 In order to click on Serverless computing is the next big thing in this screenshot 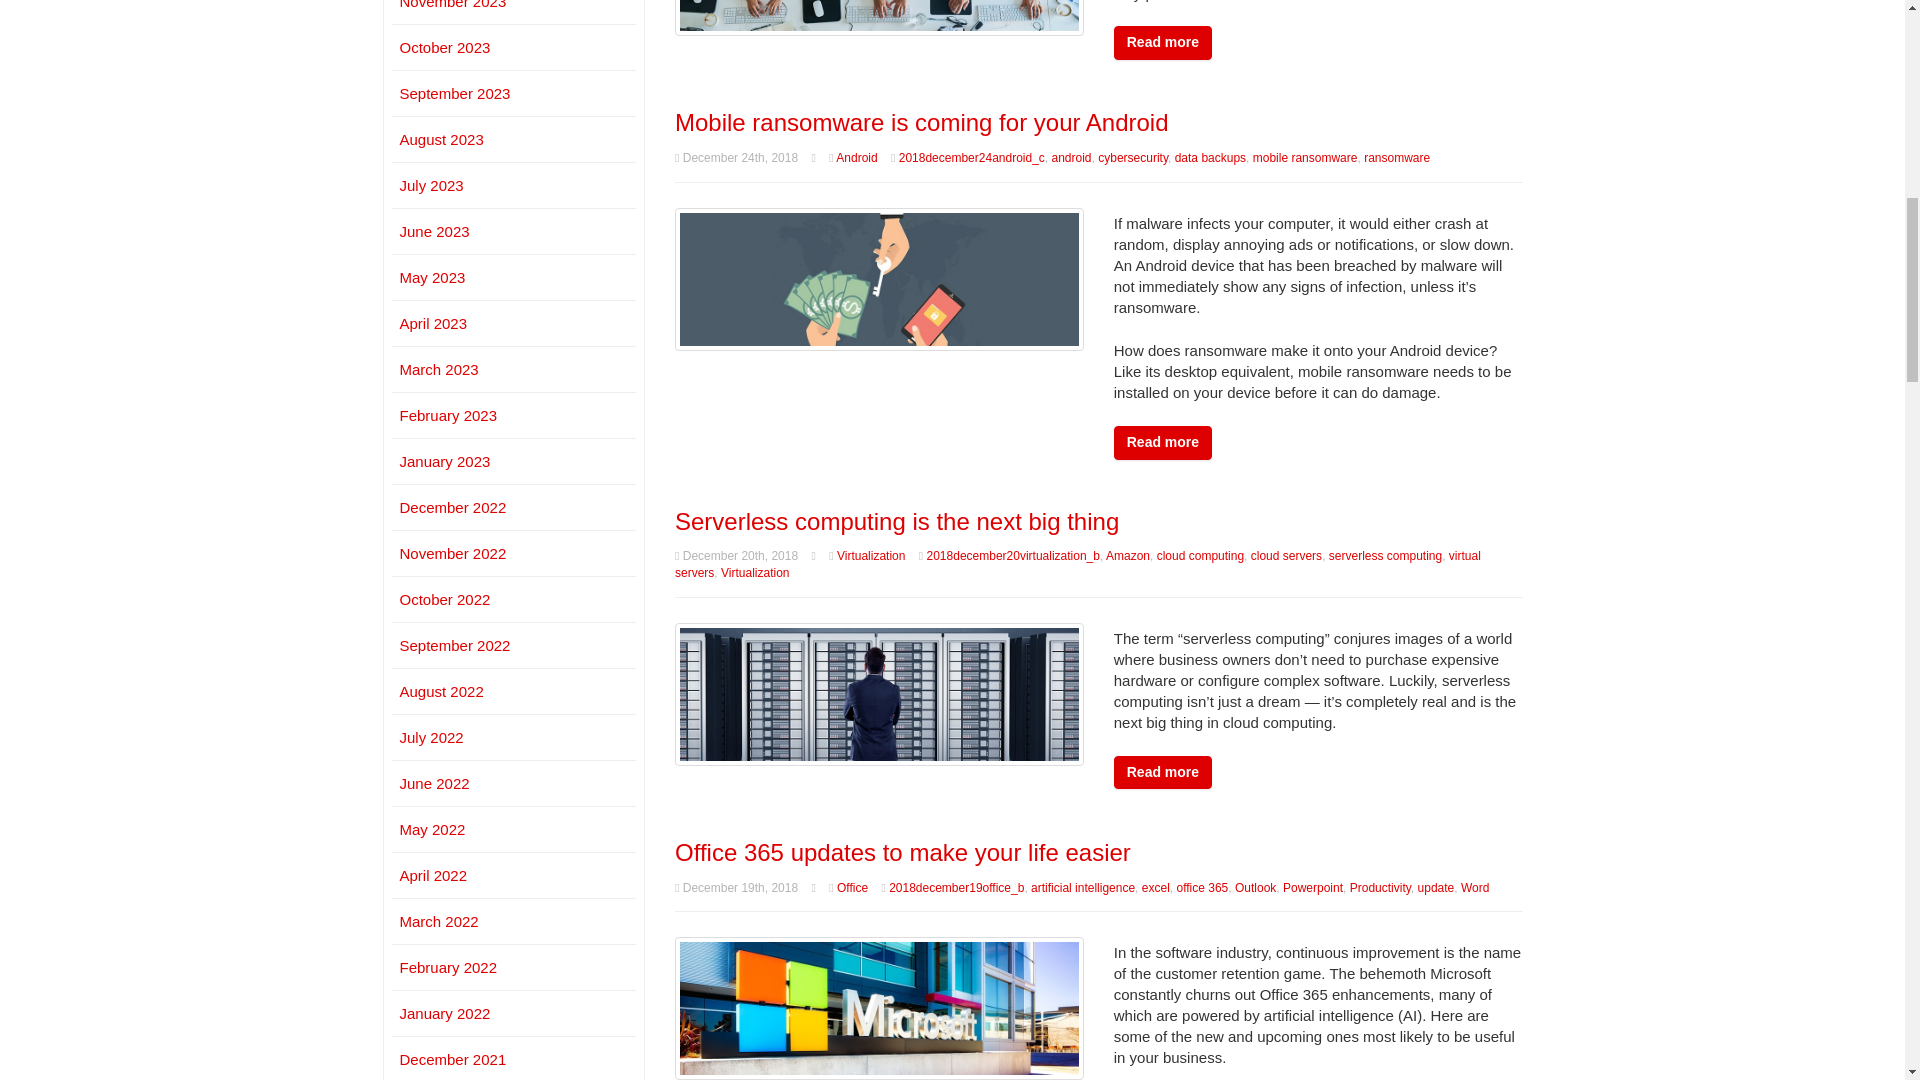, I will do `click(880, 692)`.